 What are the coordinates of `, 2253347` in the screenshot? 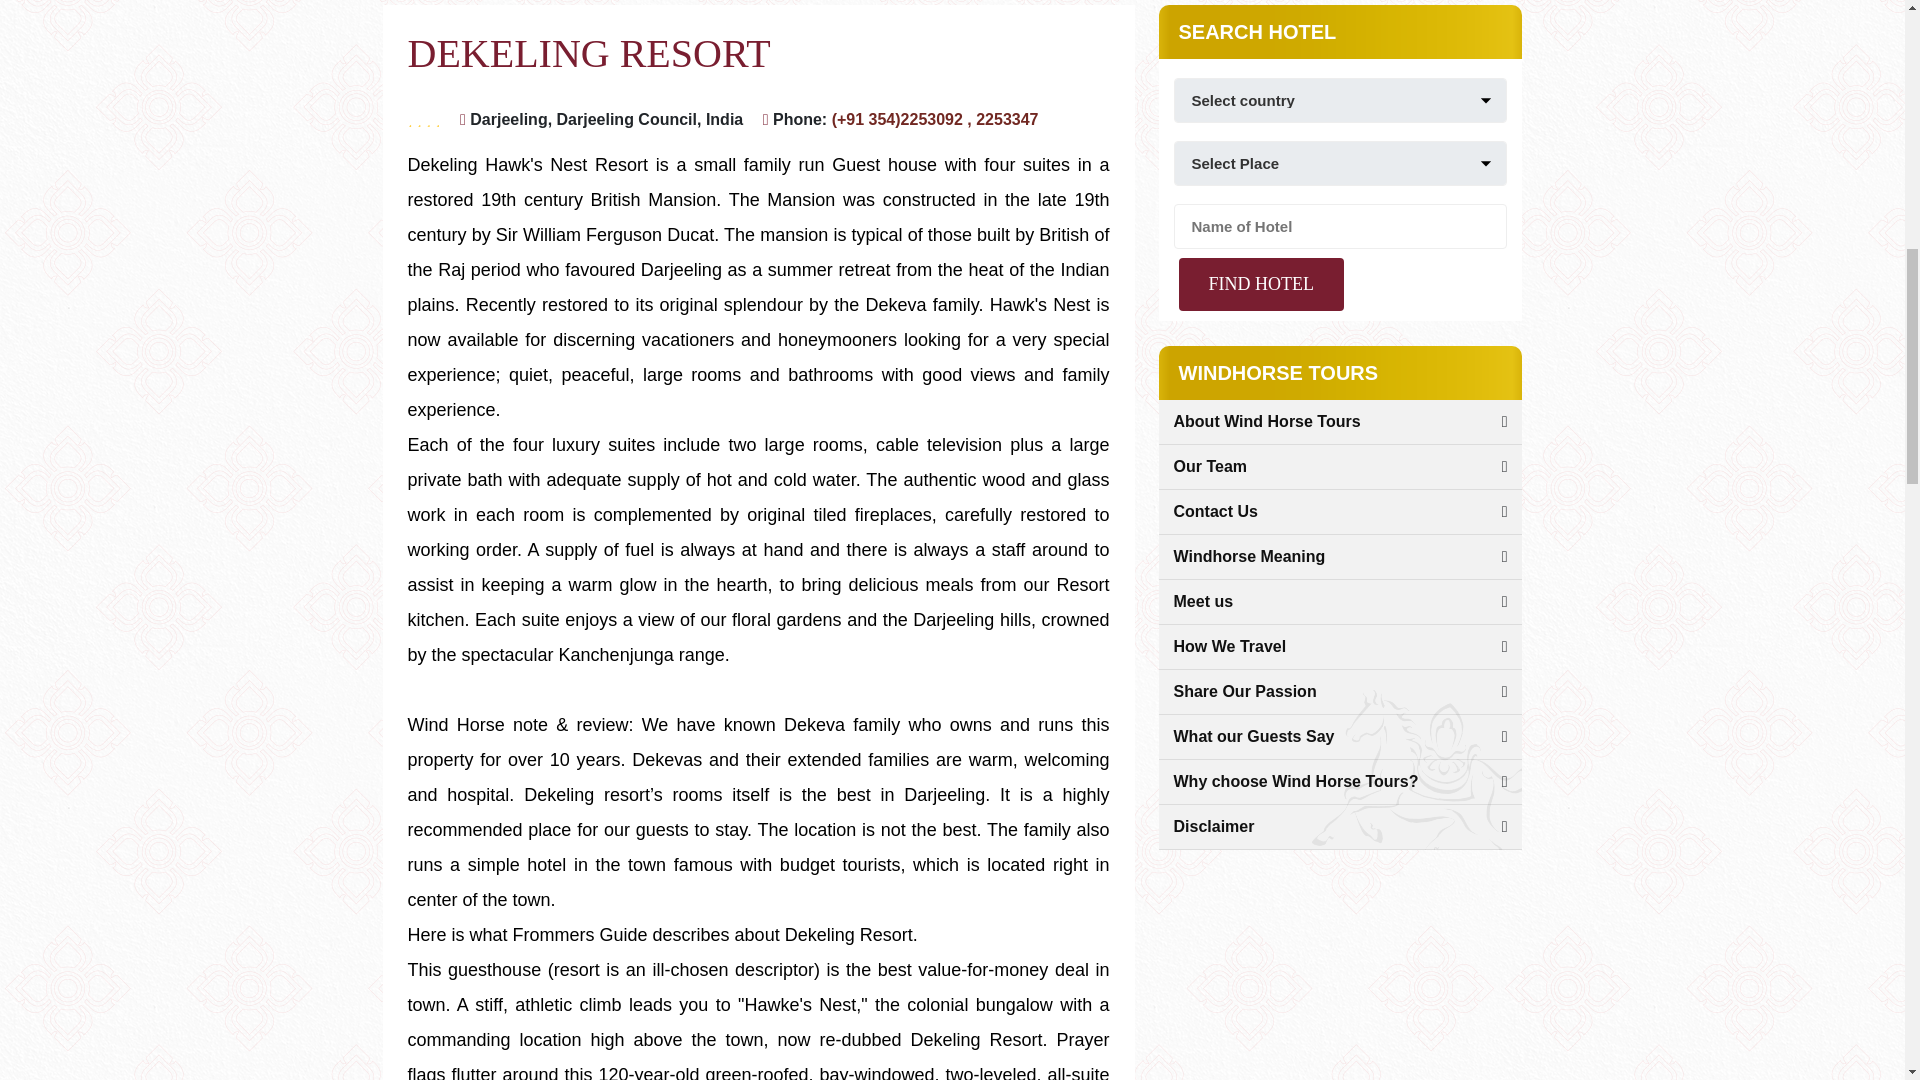 It's located at (1002, 120).